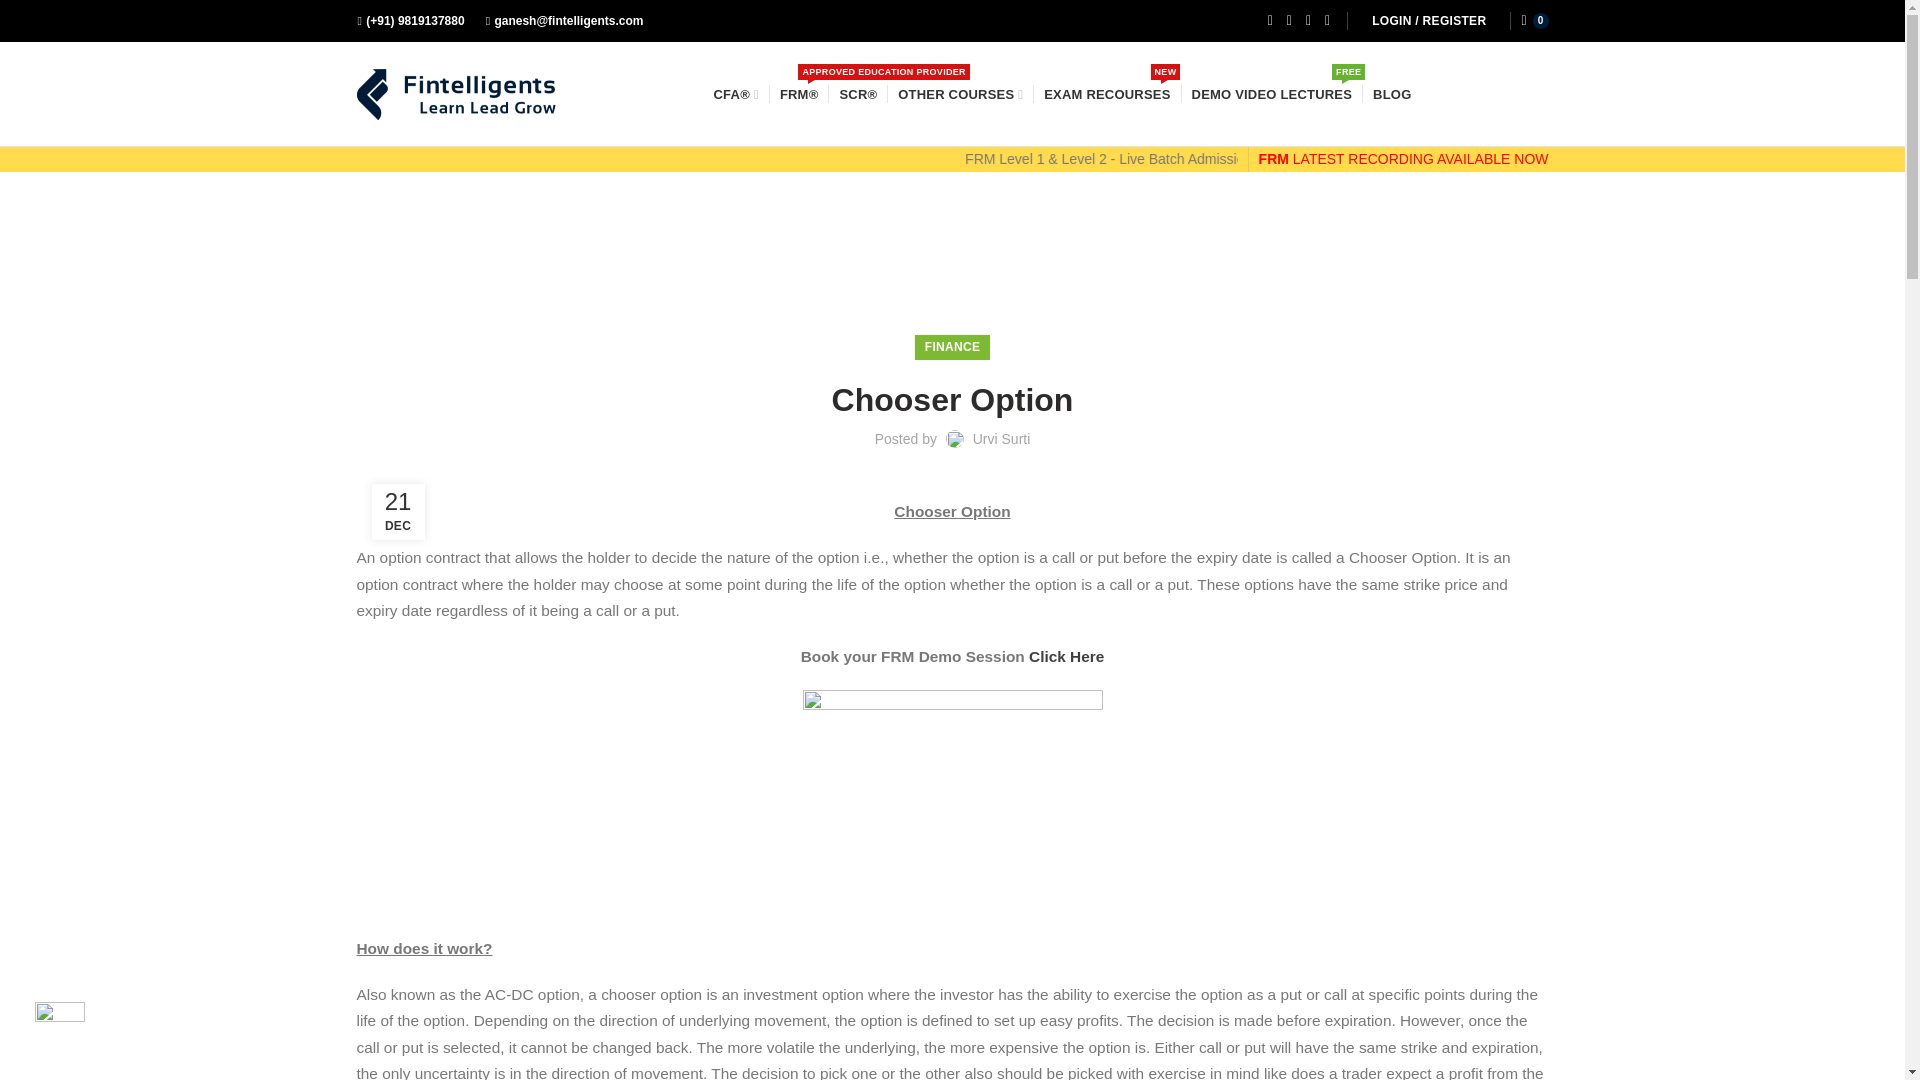 The height and width of the screenshot is (1080, 1920). What do you see at coordinates (1272, 94) in the screenshot?
I see `FINANCE` at bounding box center [1272, 94].